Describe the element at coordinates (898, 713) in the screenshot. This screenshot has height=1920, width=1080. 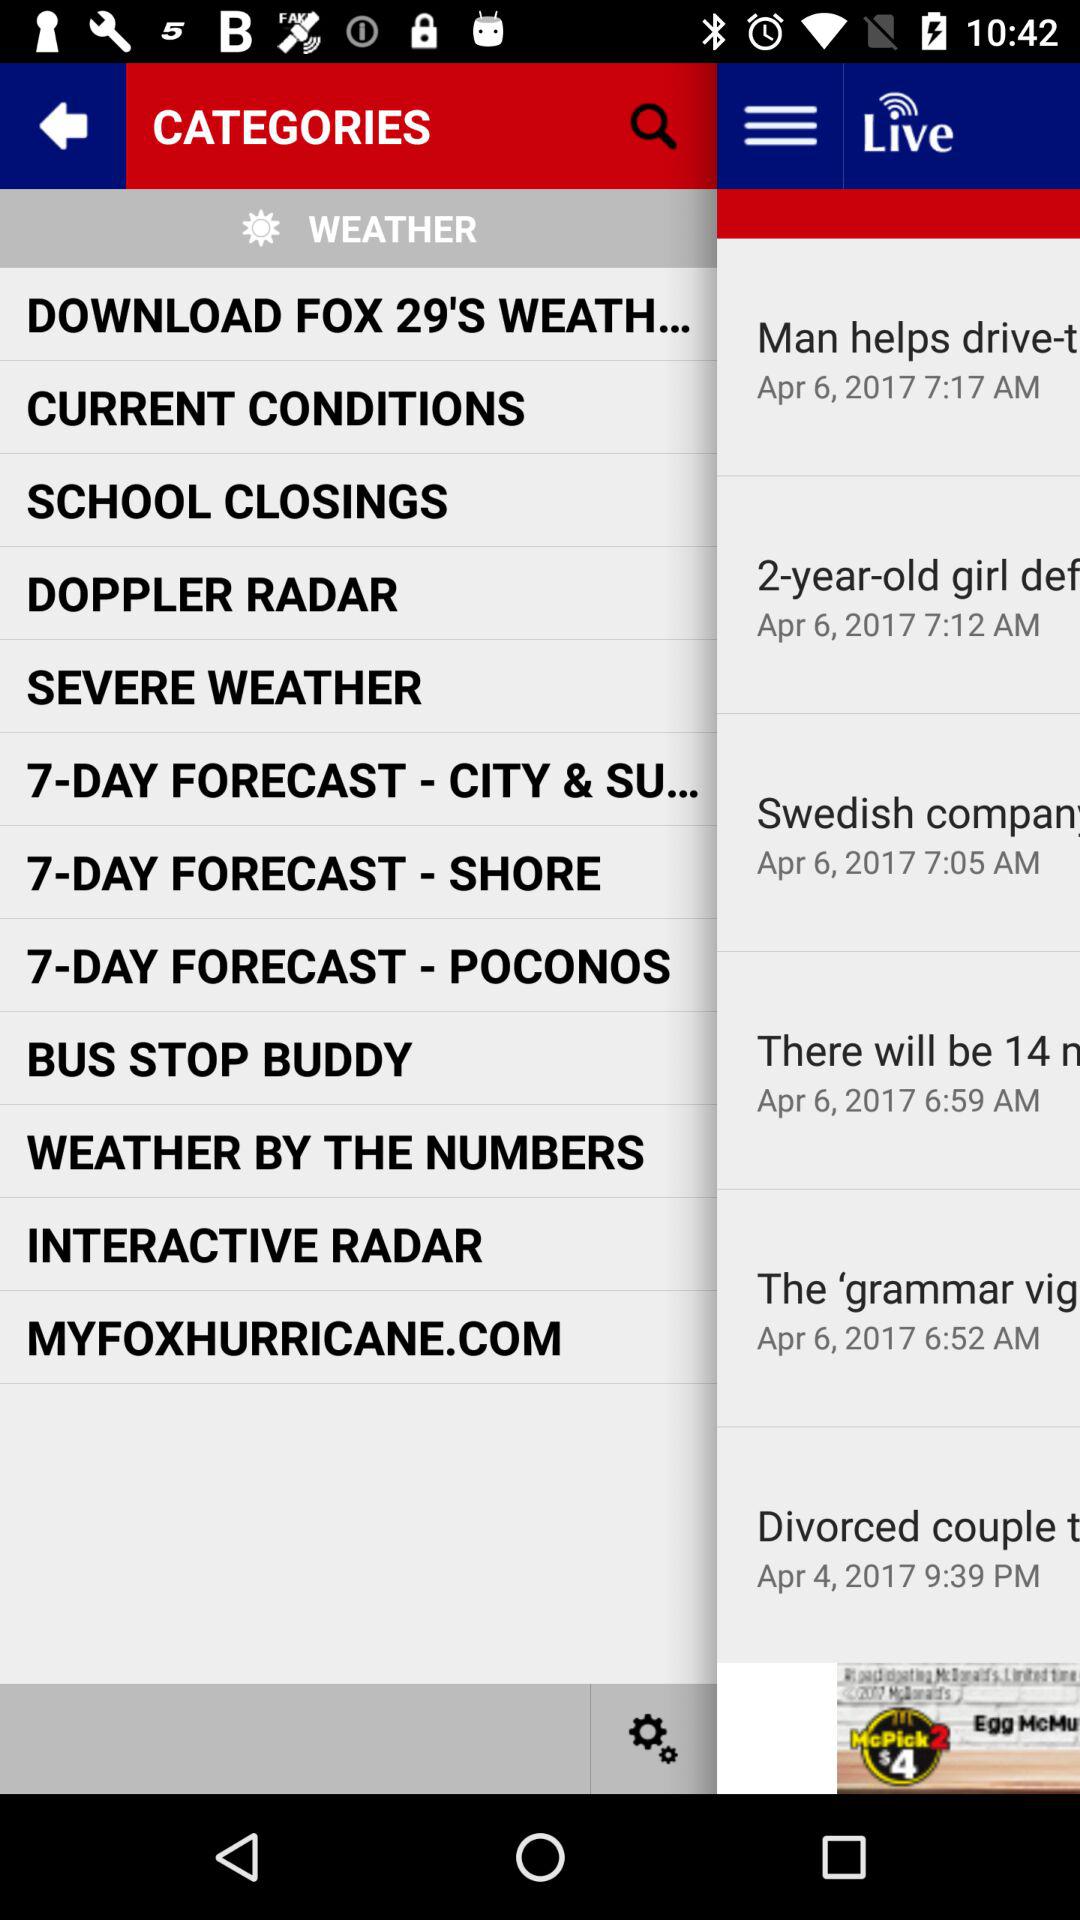
I see `click the icon above the 7 day forecast` at that location.